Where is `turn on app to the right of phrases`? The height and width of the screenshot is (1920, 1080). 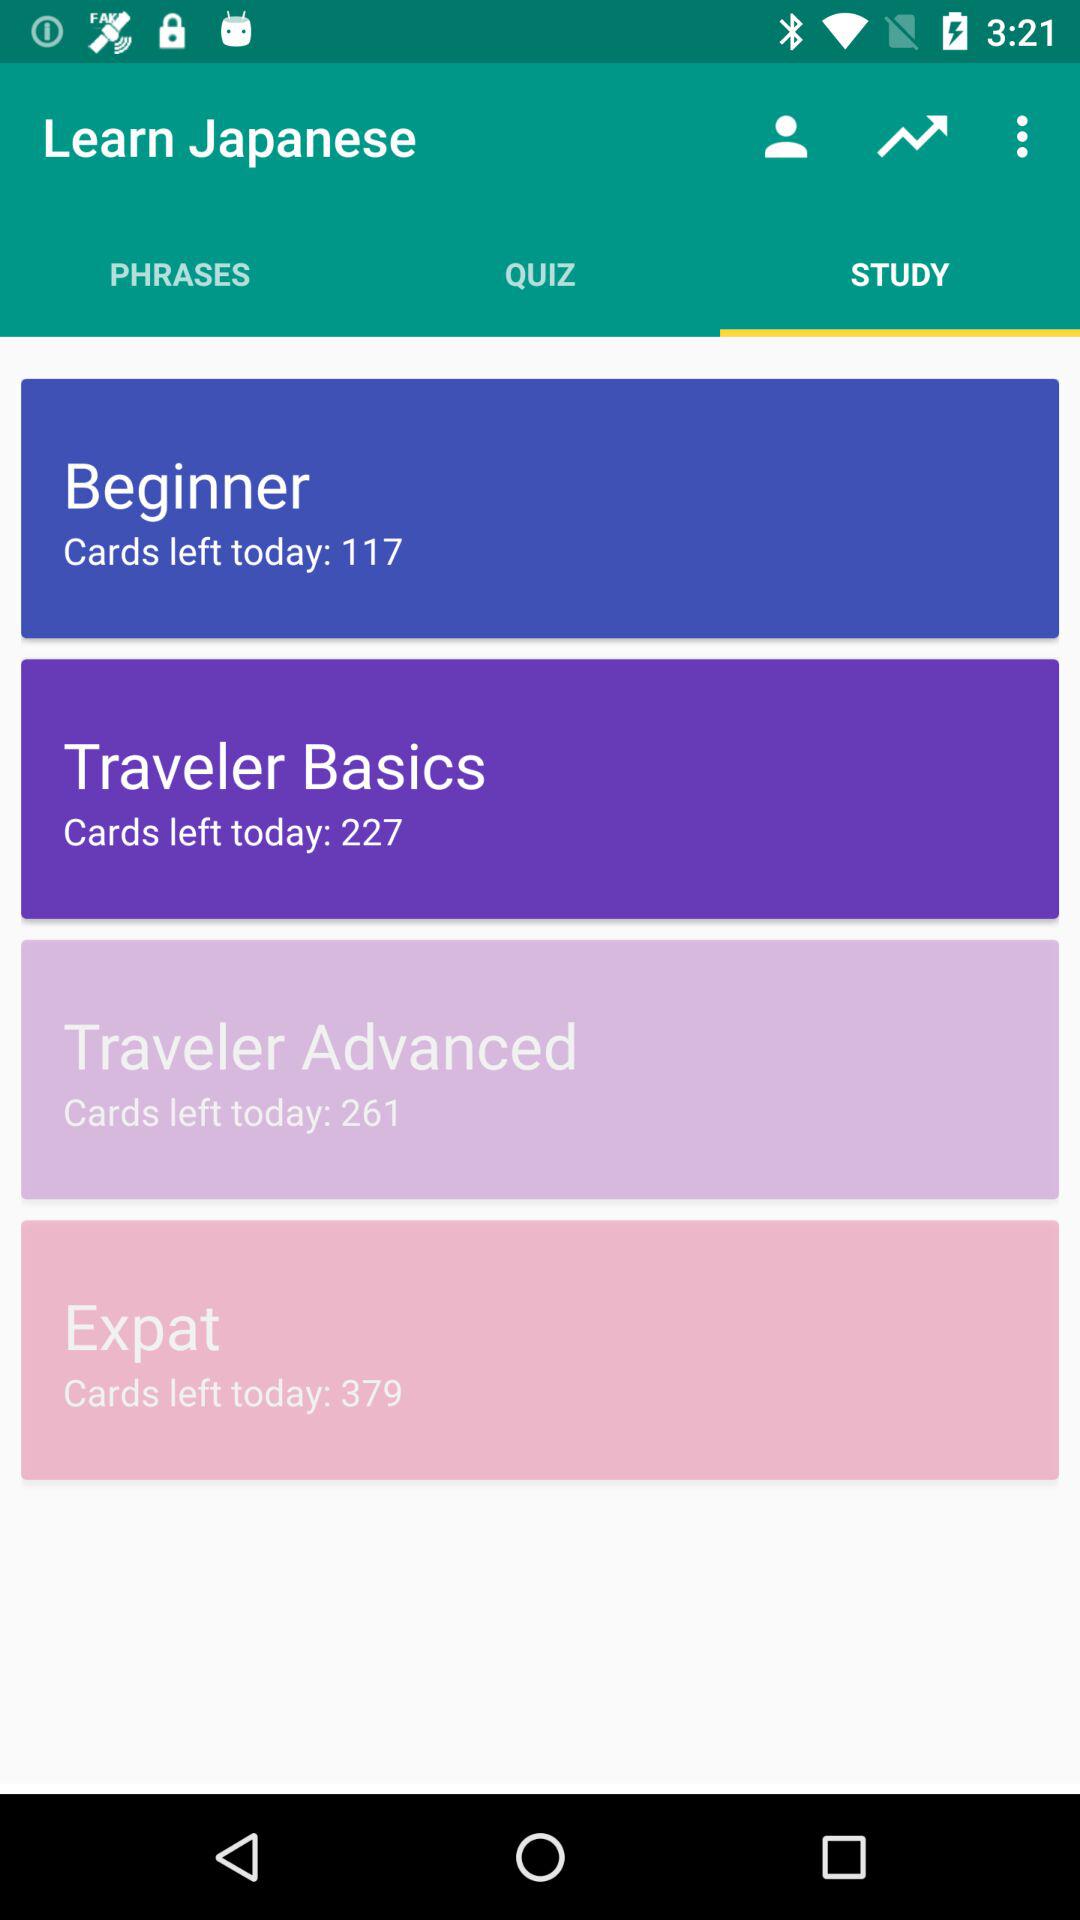 turn on app to the right of phrases is located at coordinates (540, 273).